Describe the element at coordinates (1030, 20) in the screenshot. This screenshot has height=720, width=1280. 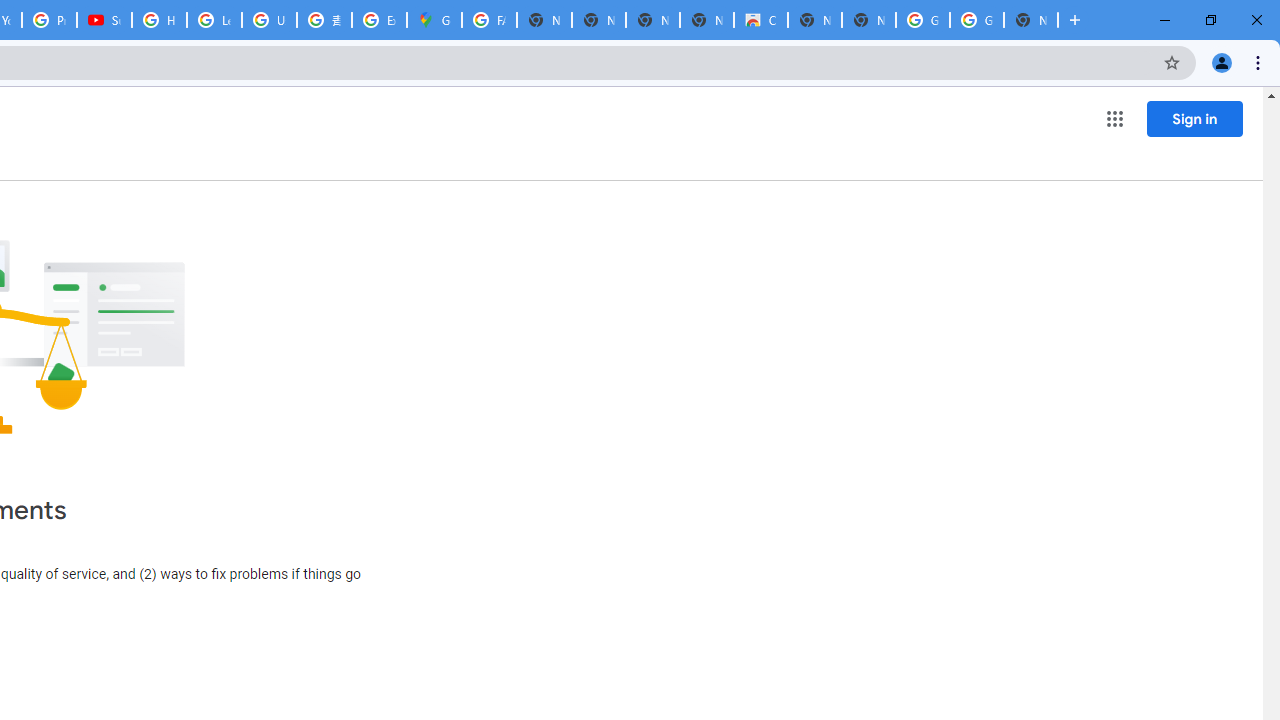
I see `New Tab` at that location.